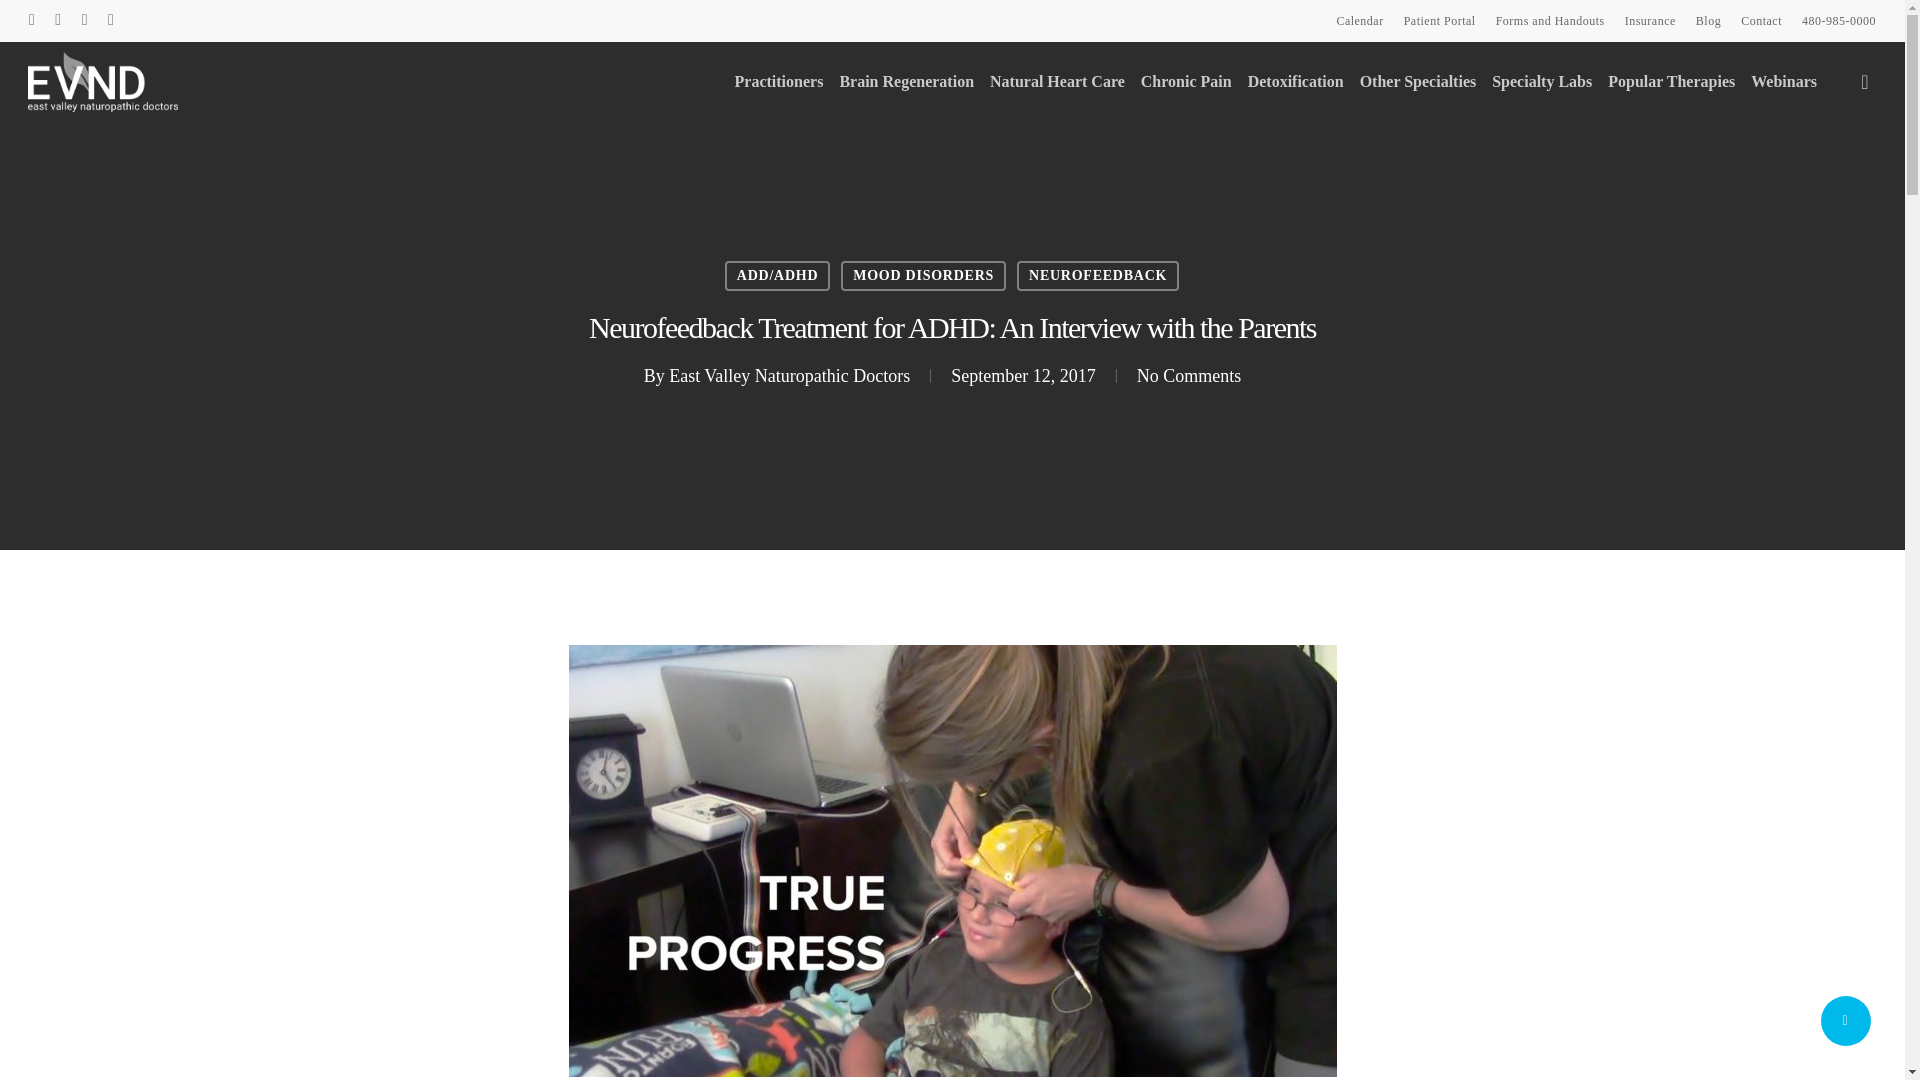 The image size is (1920, 1080). Describe the element at coordinates (1550, 20) in the screenshot. I see `Forms and Handouts` at that location.